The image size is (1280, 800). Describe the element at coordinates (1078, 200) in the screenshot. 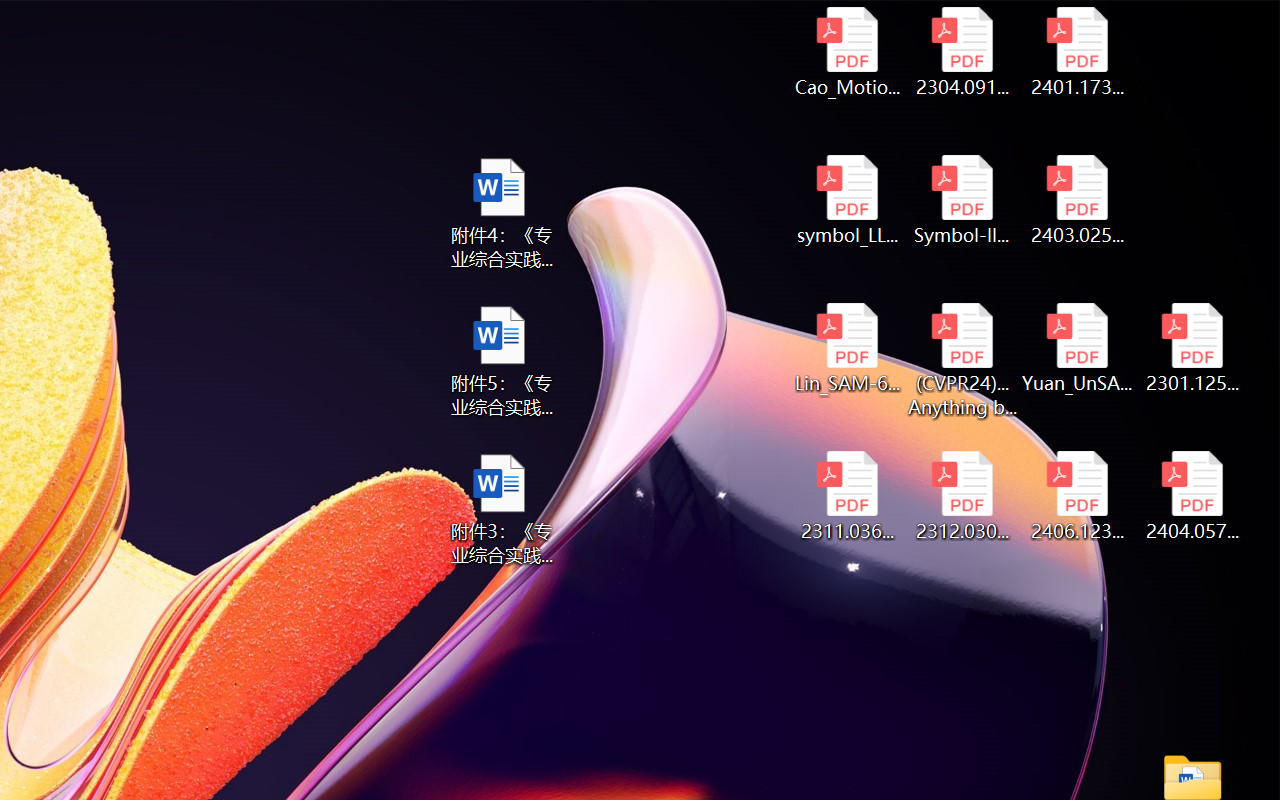

I see `2403.02502v1.pdf` at that location.